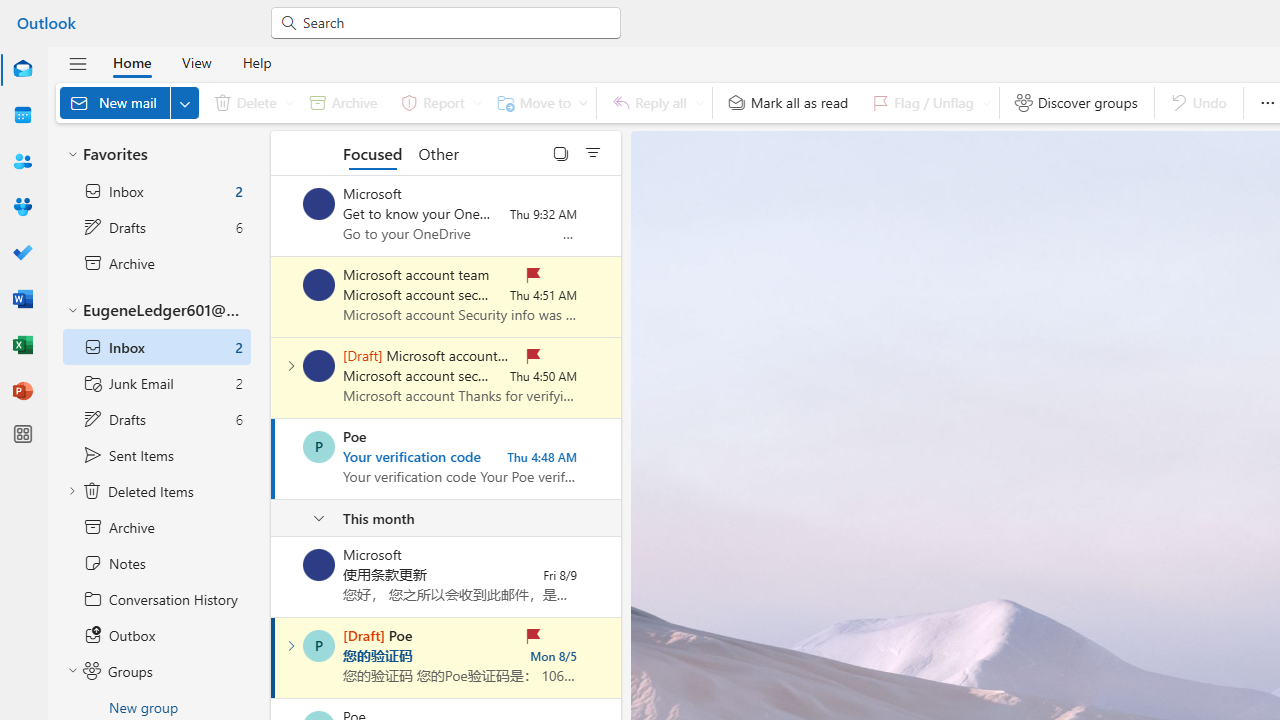 This screenshot has width=1280, height=720. What do you see at coordinates (22, 346) in the screenshot?
I see `Excel` at bounding box center [22, 346].